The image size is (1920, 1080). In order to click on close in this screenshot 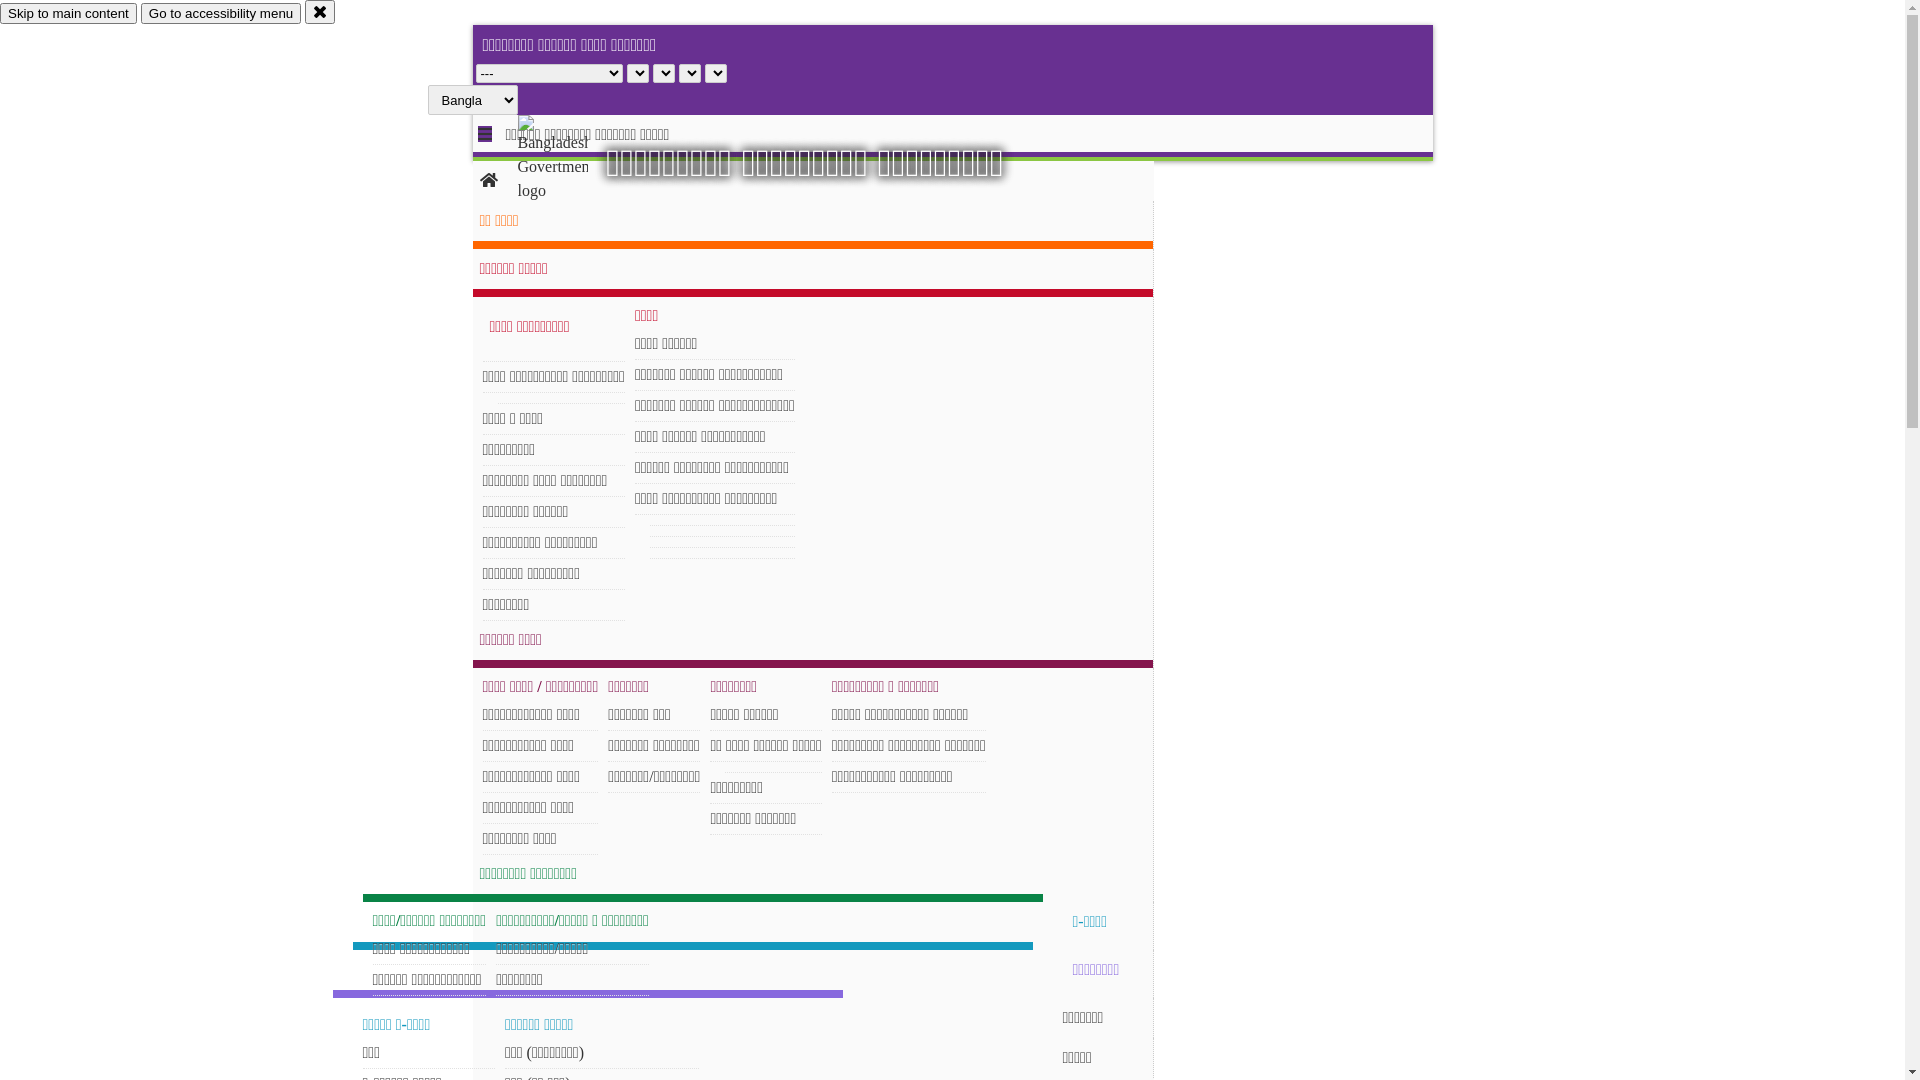, I will do `click(320, 12)`.